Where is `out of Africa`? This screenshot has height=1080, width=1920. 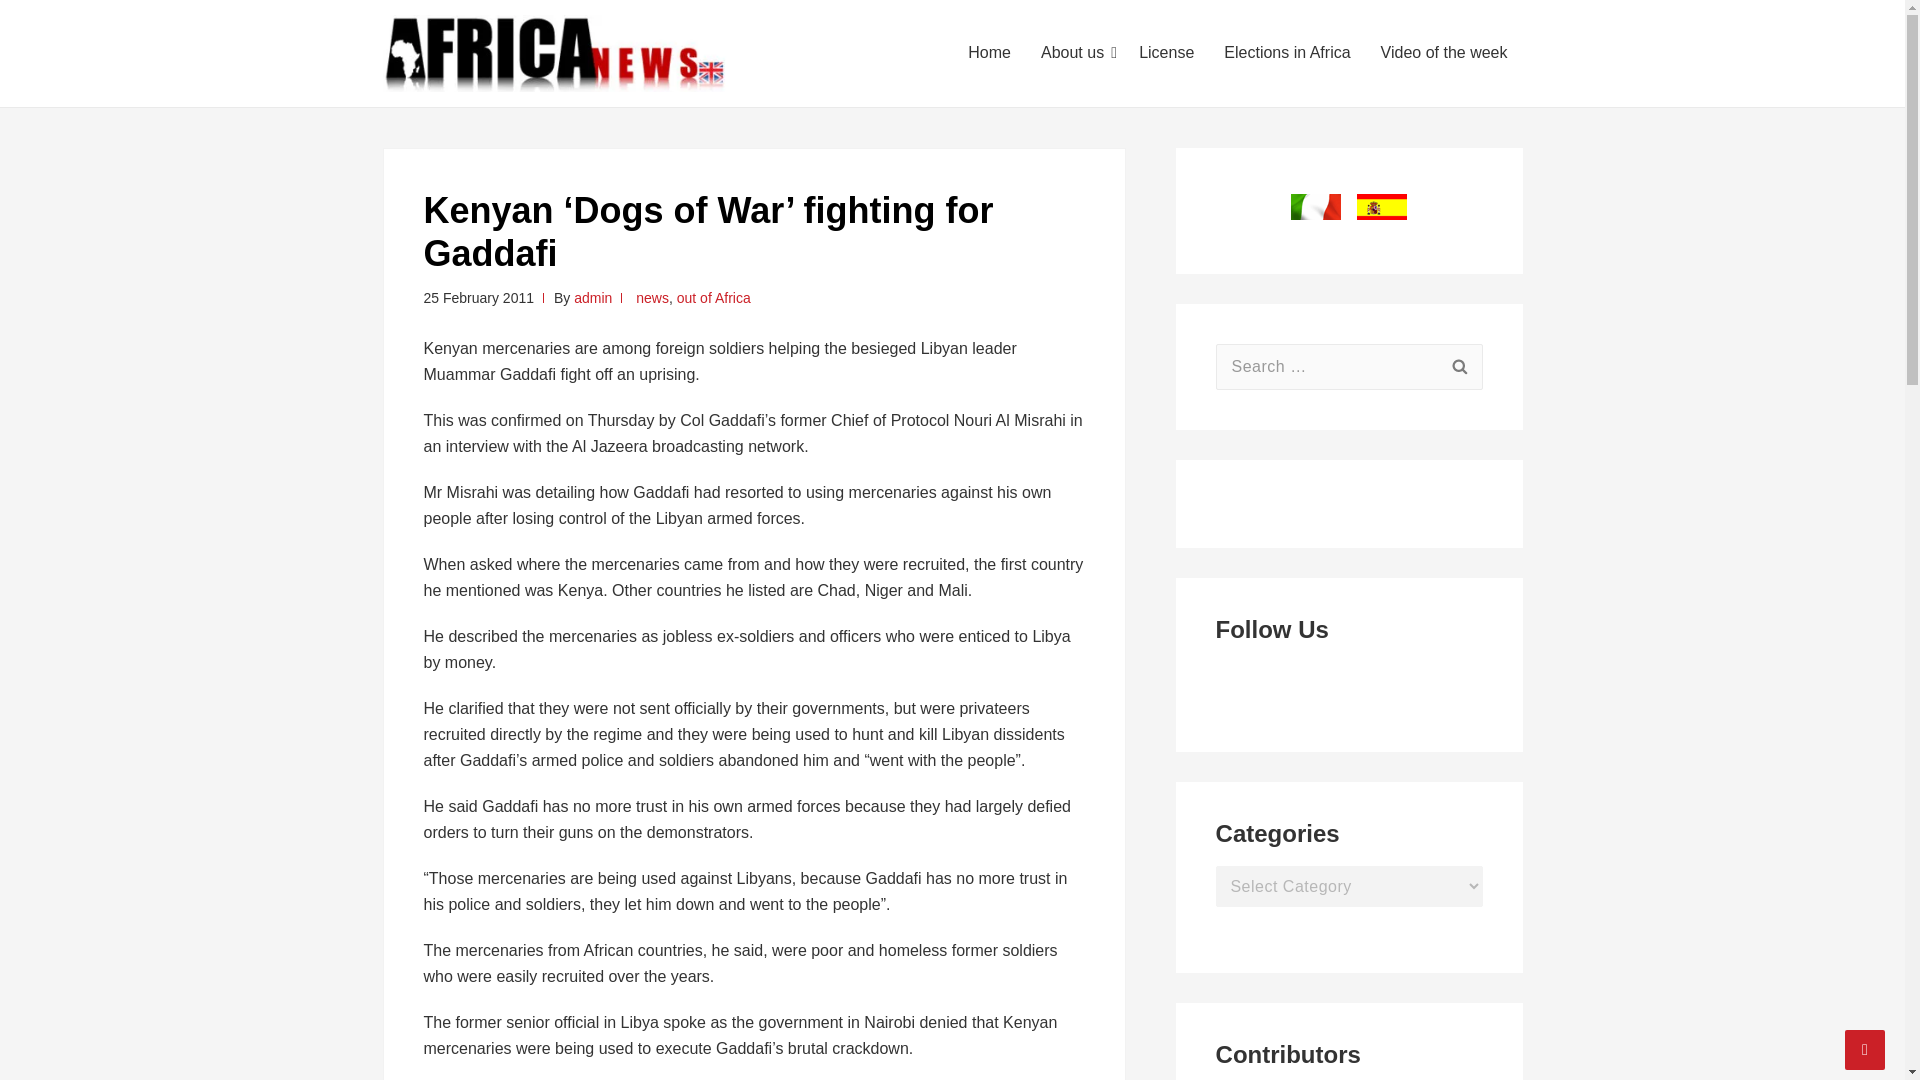 out of Africa is located at coordinates (714, 298).